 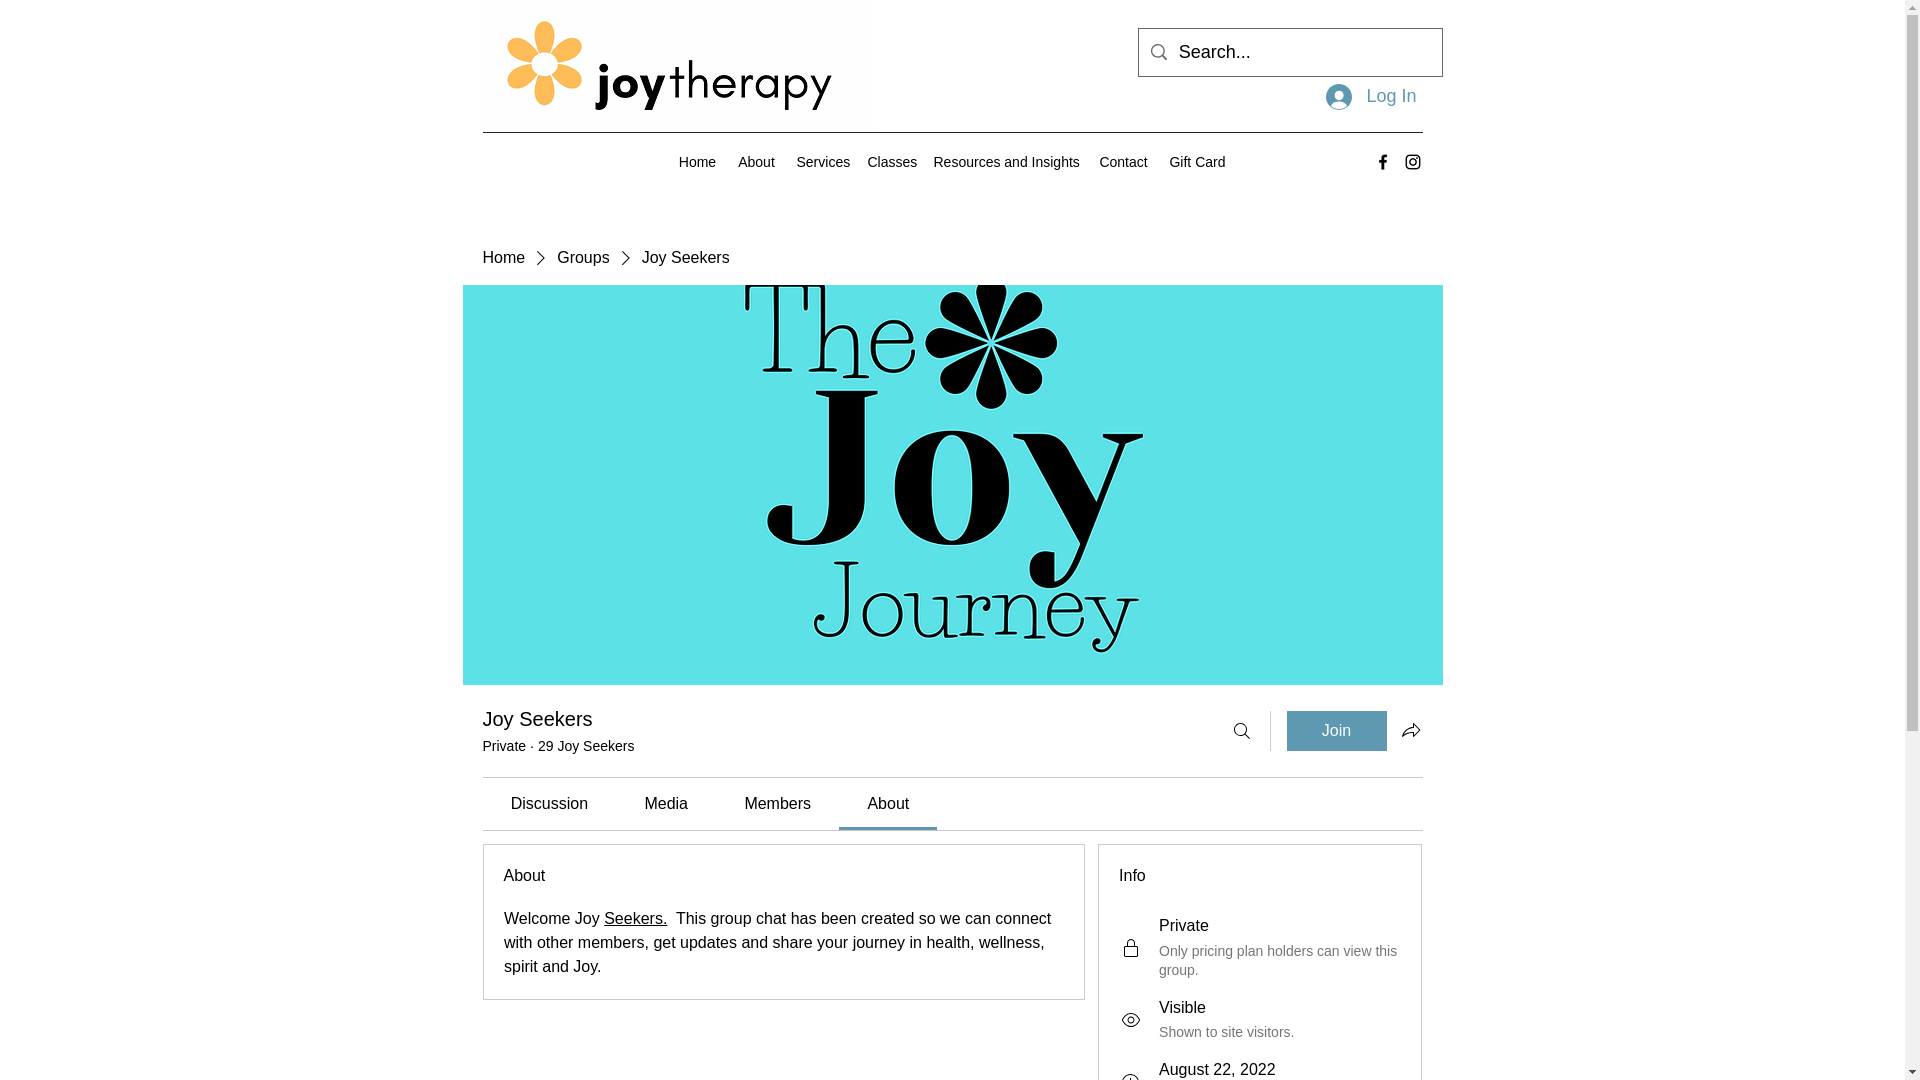 What do you see at coordinates (755, 162) in the screenshot?
I see `About` at bounding box center [755, 162].